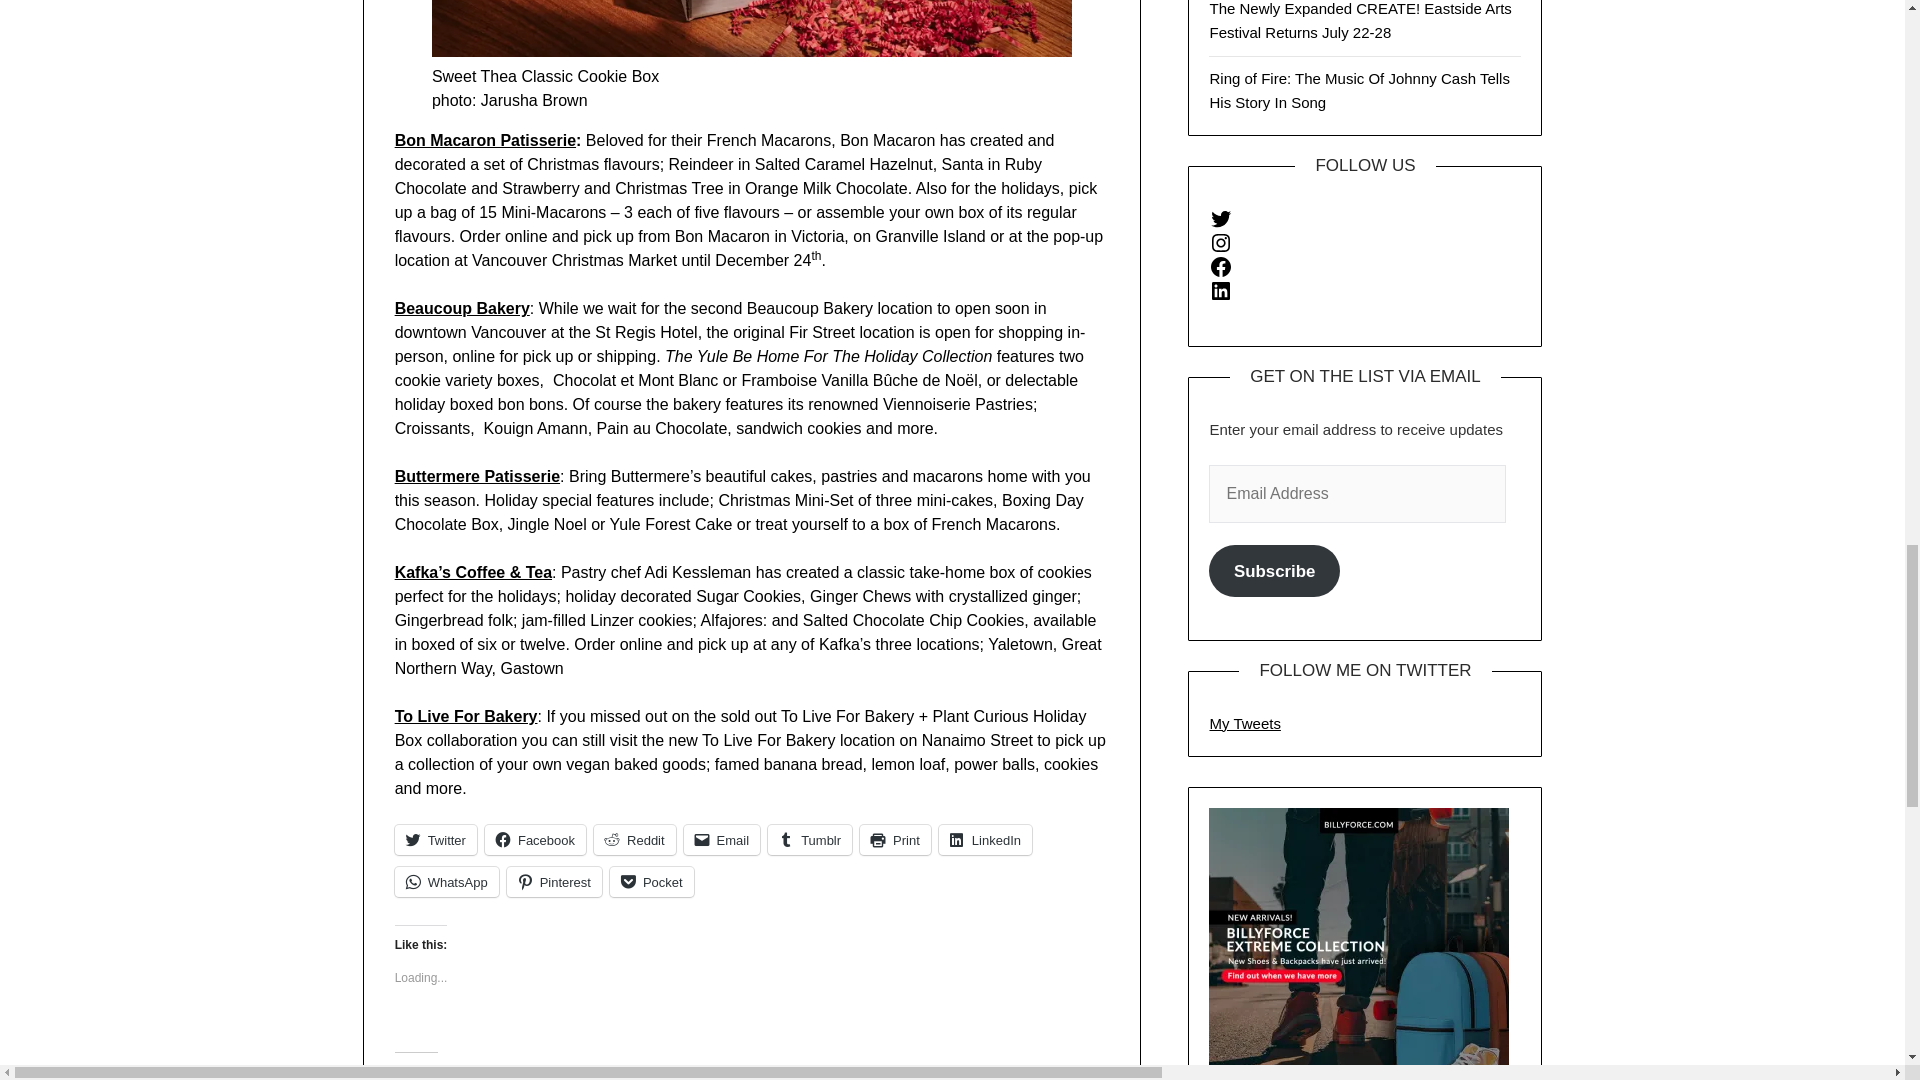  I want to click on Click to share on Pocket, so click(652, 882).